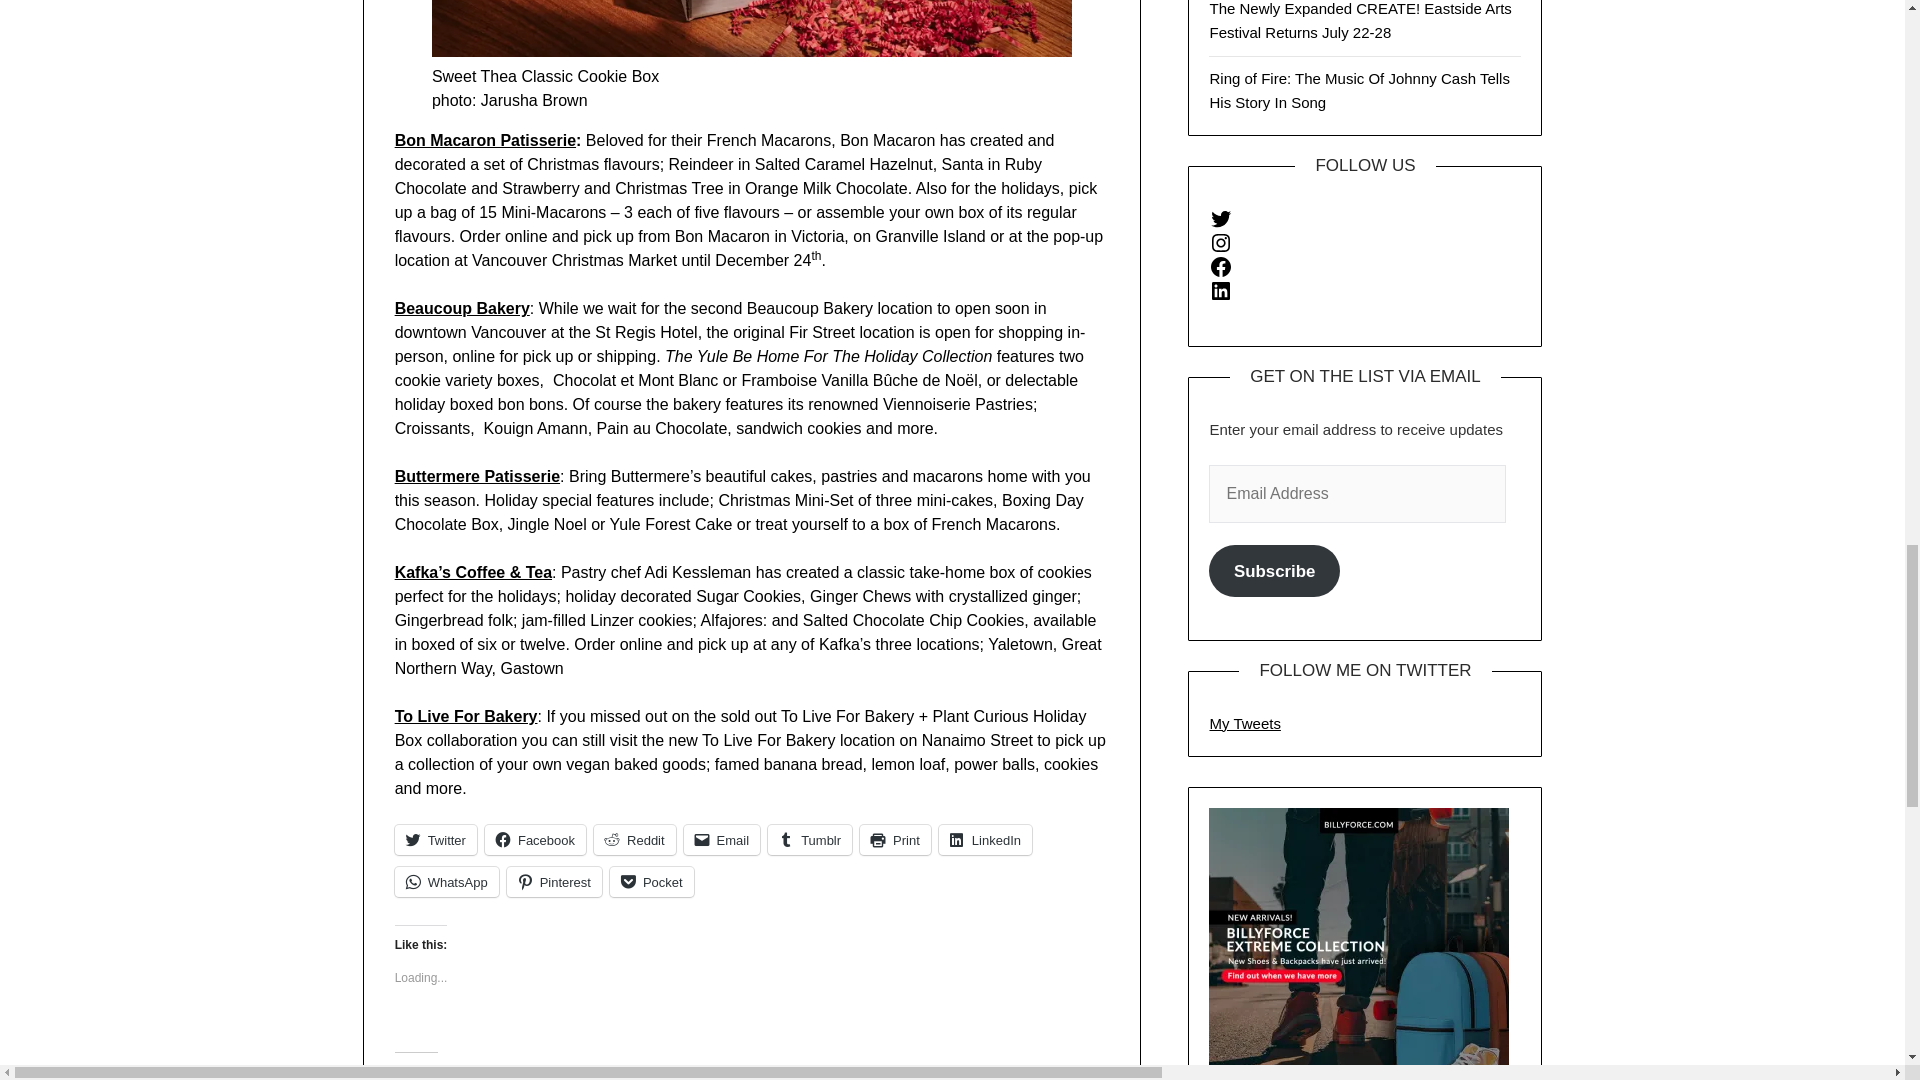  I want to click on Click to share on Pocket, so click(652, 882).